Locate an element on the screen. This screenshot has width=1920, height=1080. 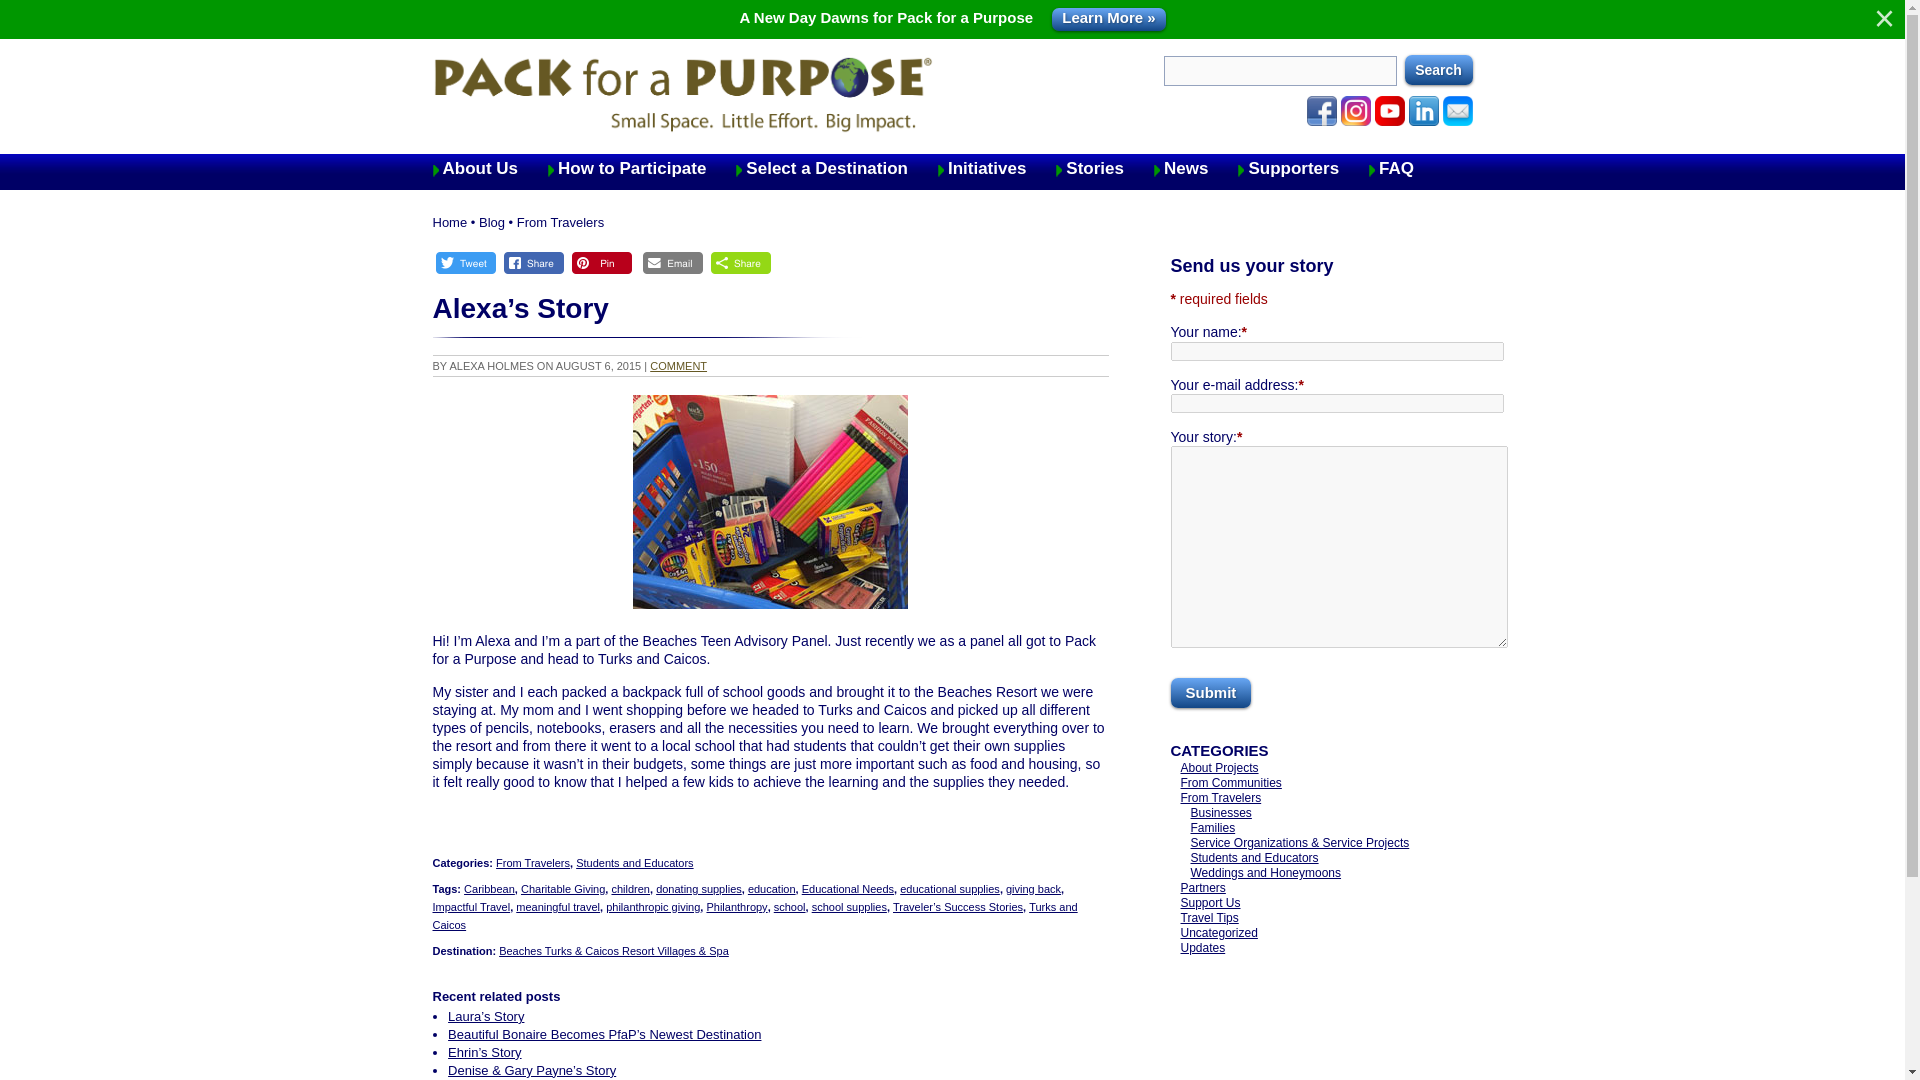
Supporters is located at coordinates (1303, 168).